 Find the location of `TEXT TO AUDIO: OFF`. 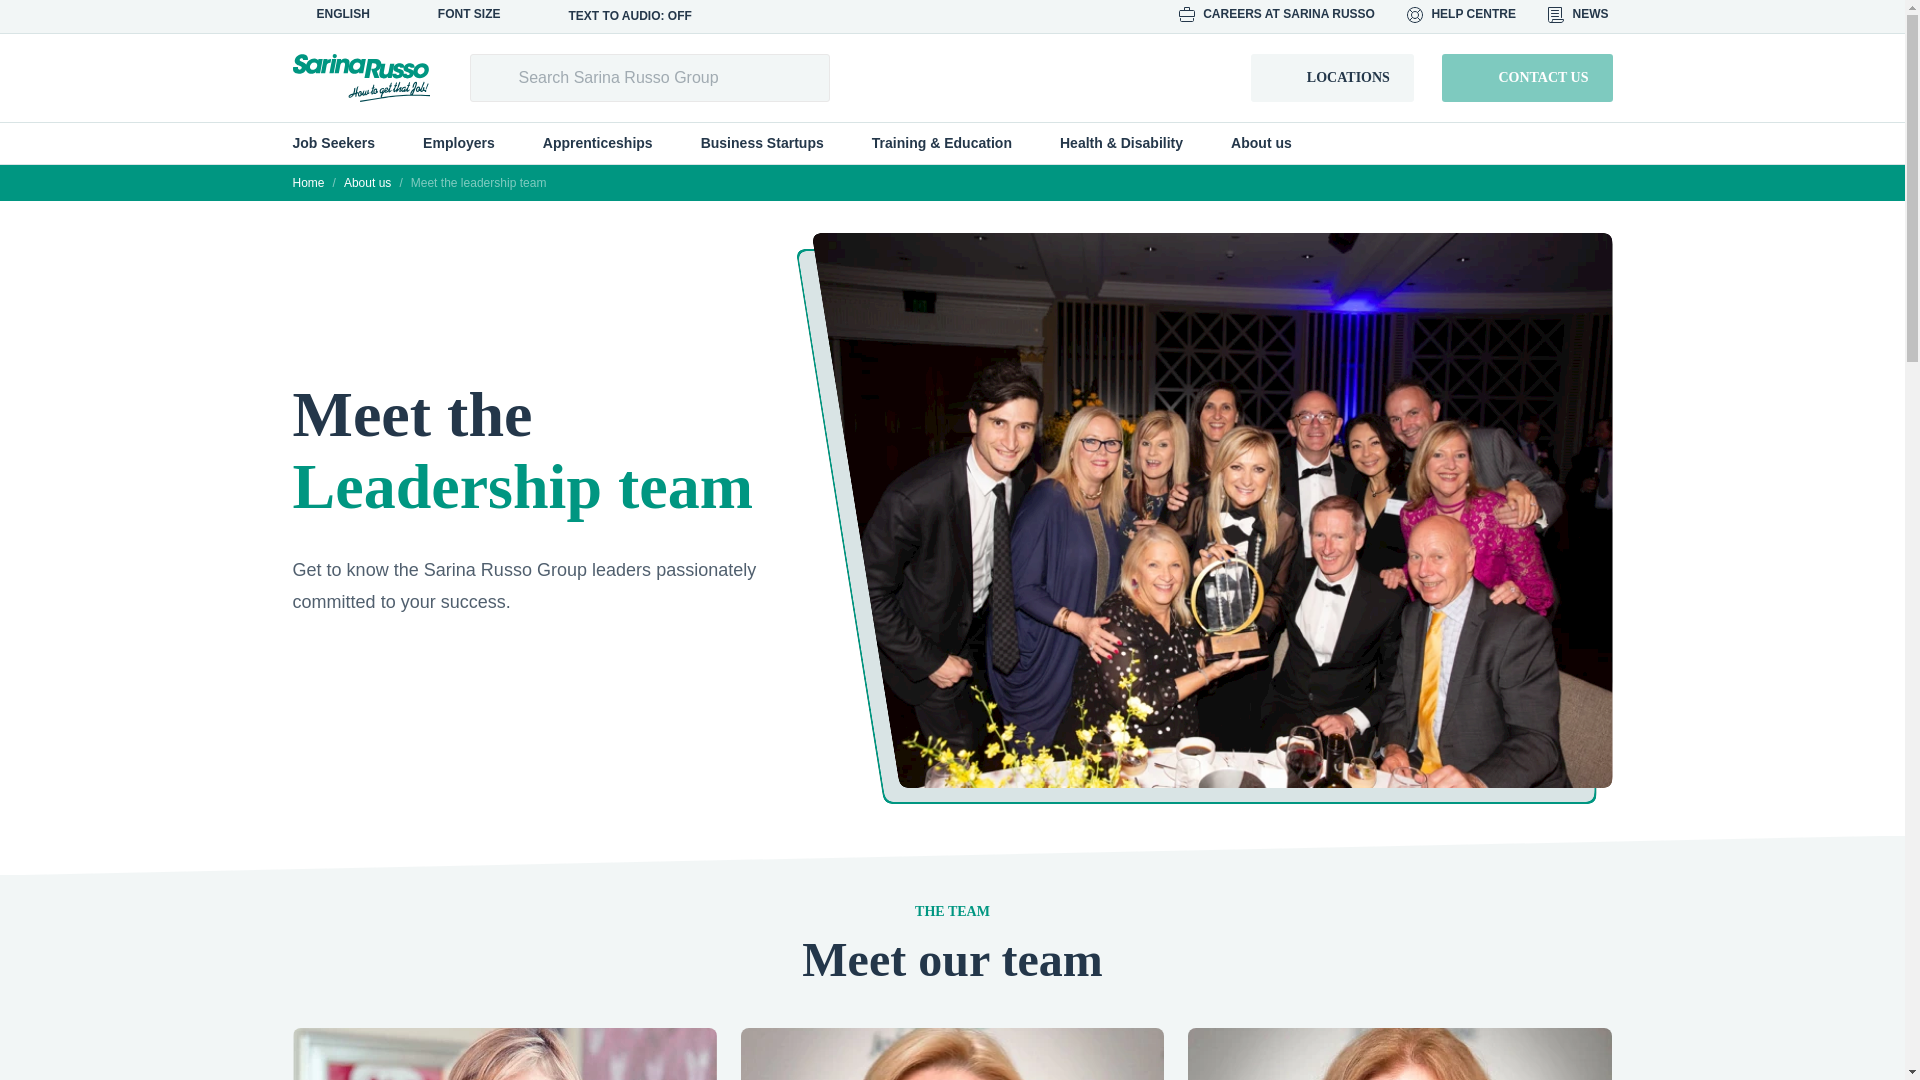

TEXT TO AUDIO: OFF is located at coordinates (620, 16).